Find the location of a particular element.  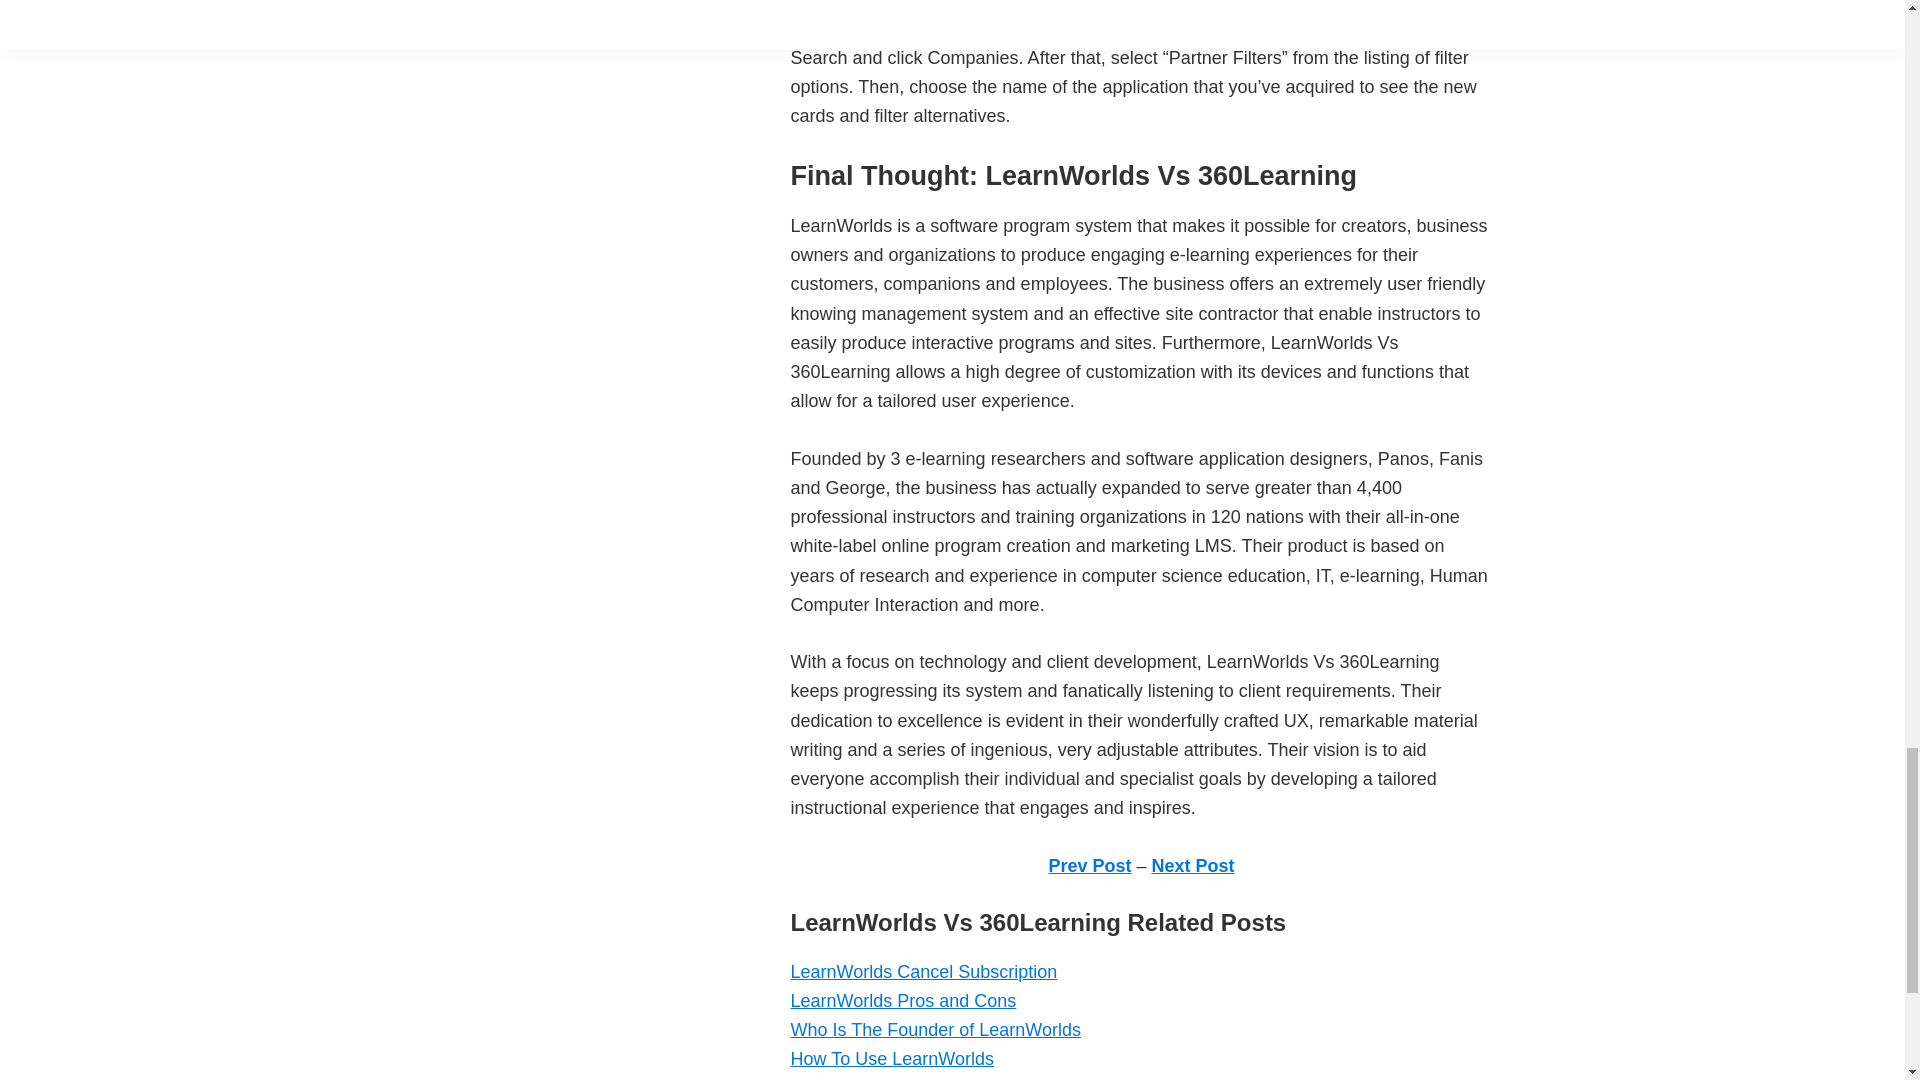

LearnWorlds Cancel Subscription is located at coordinates (923, 972).